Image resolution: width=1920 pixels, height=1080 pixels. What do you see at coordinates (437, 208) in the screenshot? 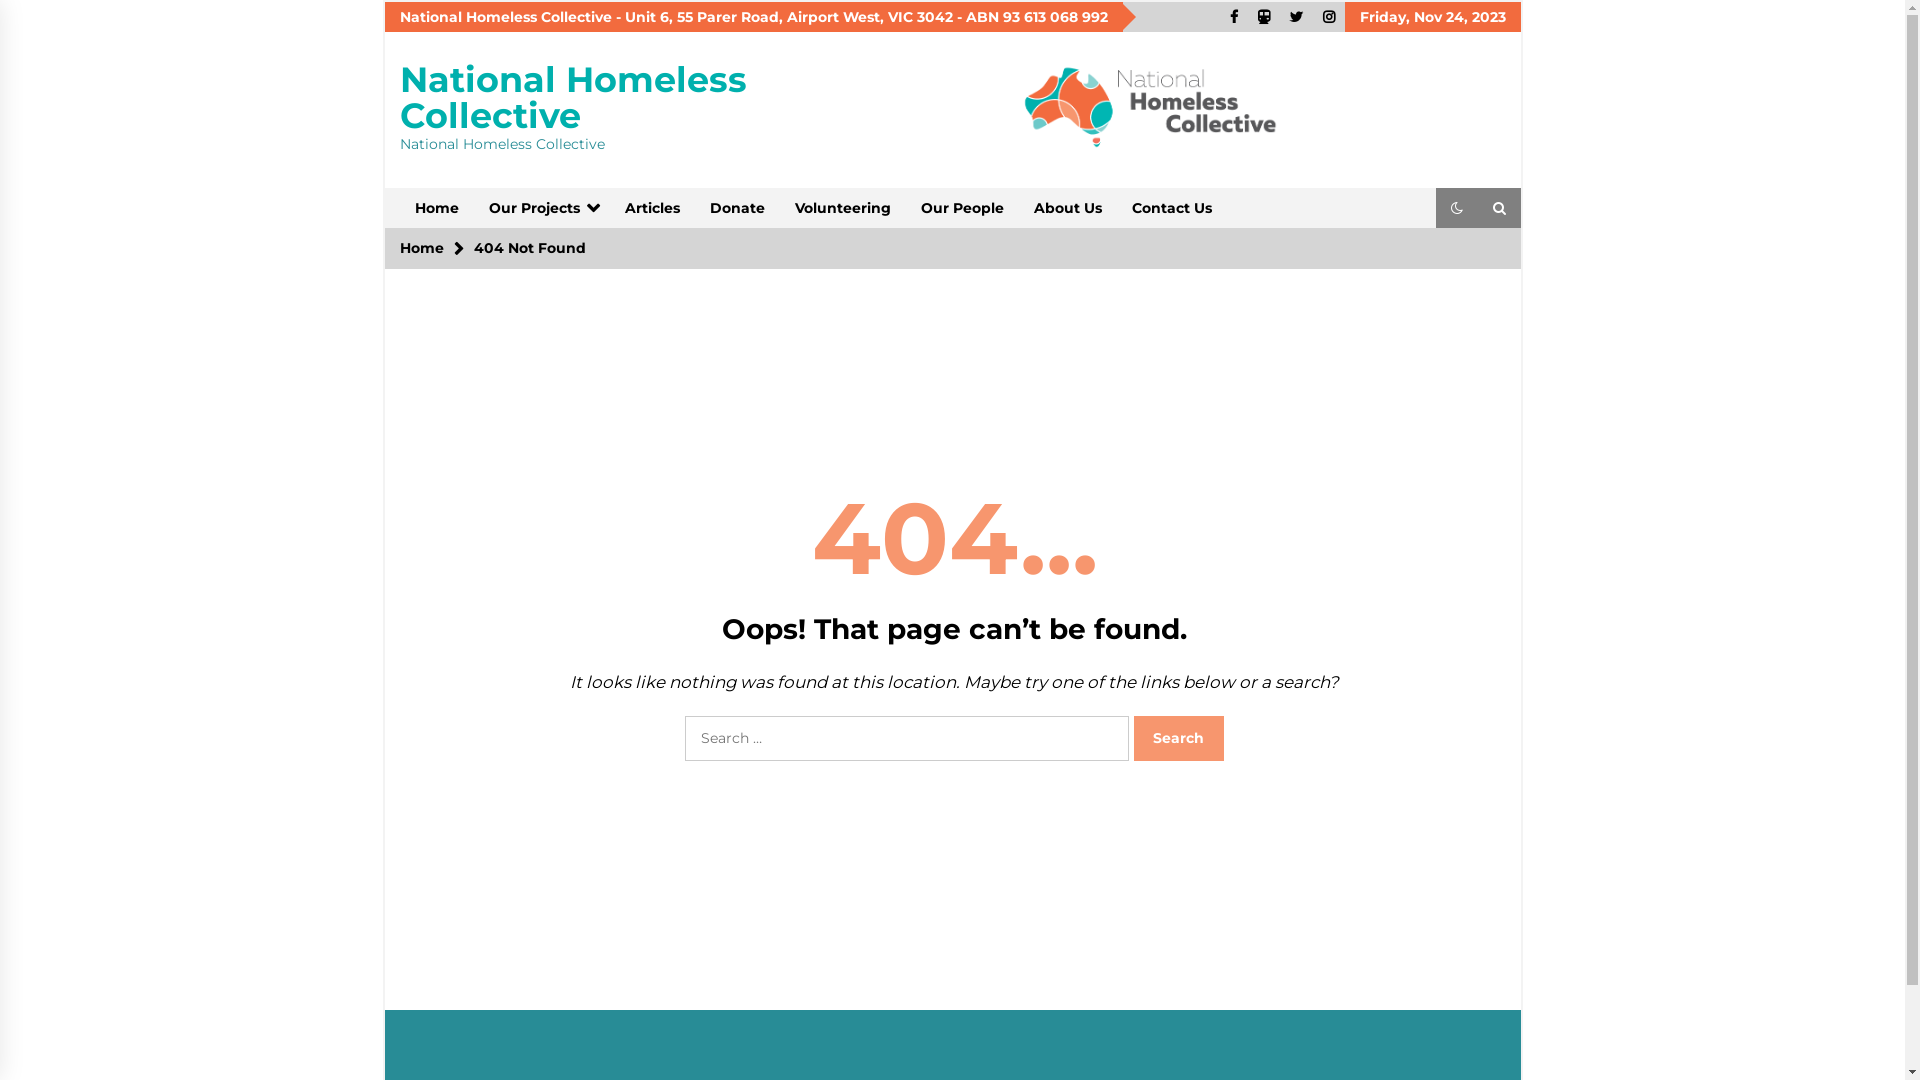
I see `Home` at bounding box center [437, 208].